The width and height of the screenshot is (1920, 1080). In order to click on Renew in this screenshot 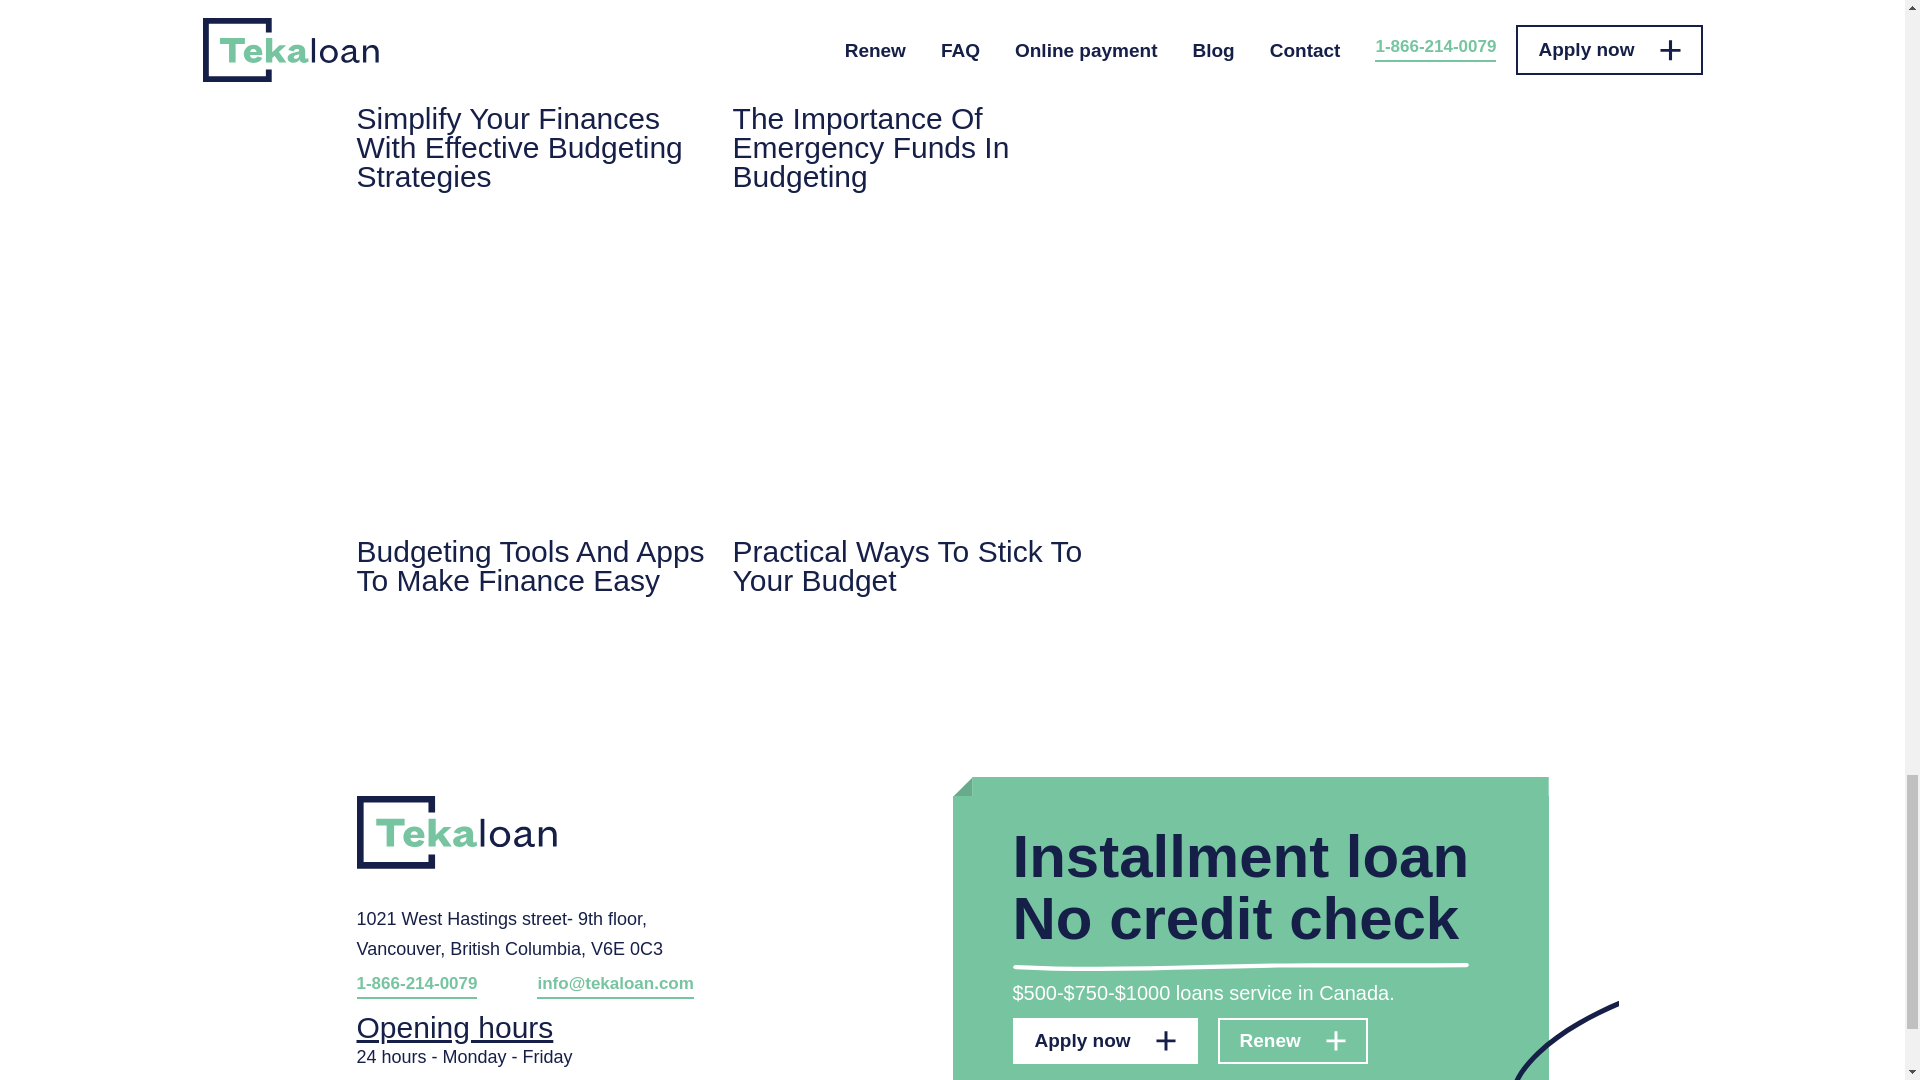, I will do `click(1292, 1040)`.